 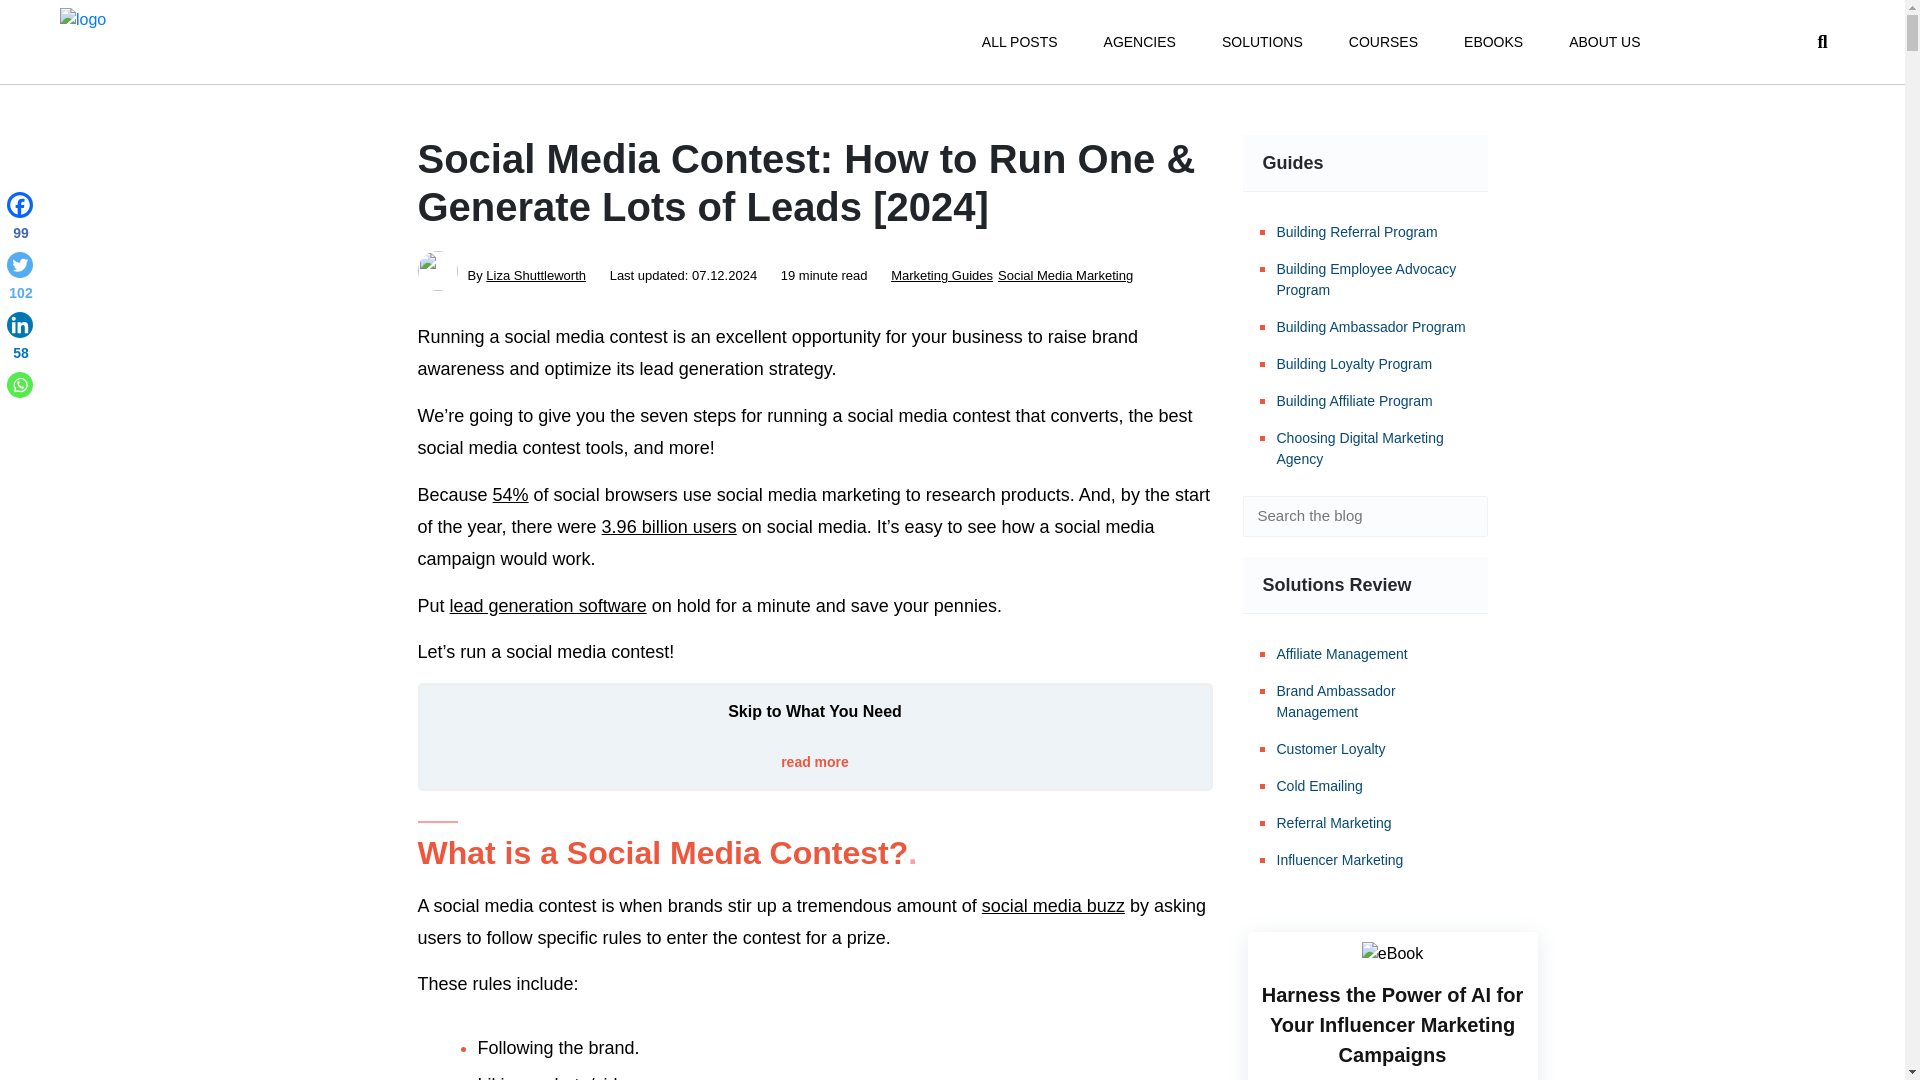 What do you see at coordinates (20, 220) in the screenshot?
I see `Facebook` at bounding box center [20, 220].